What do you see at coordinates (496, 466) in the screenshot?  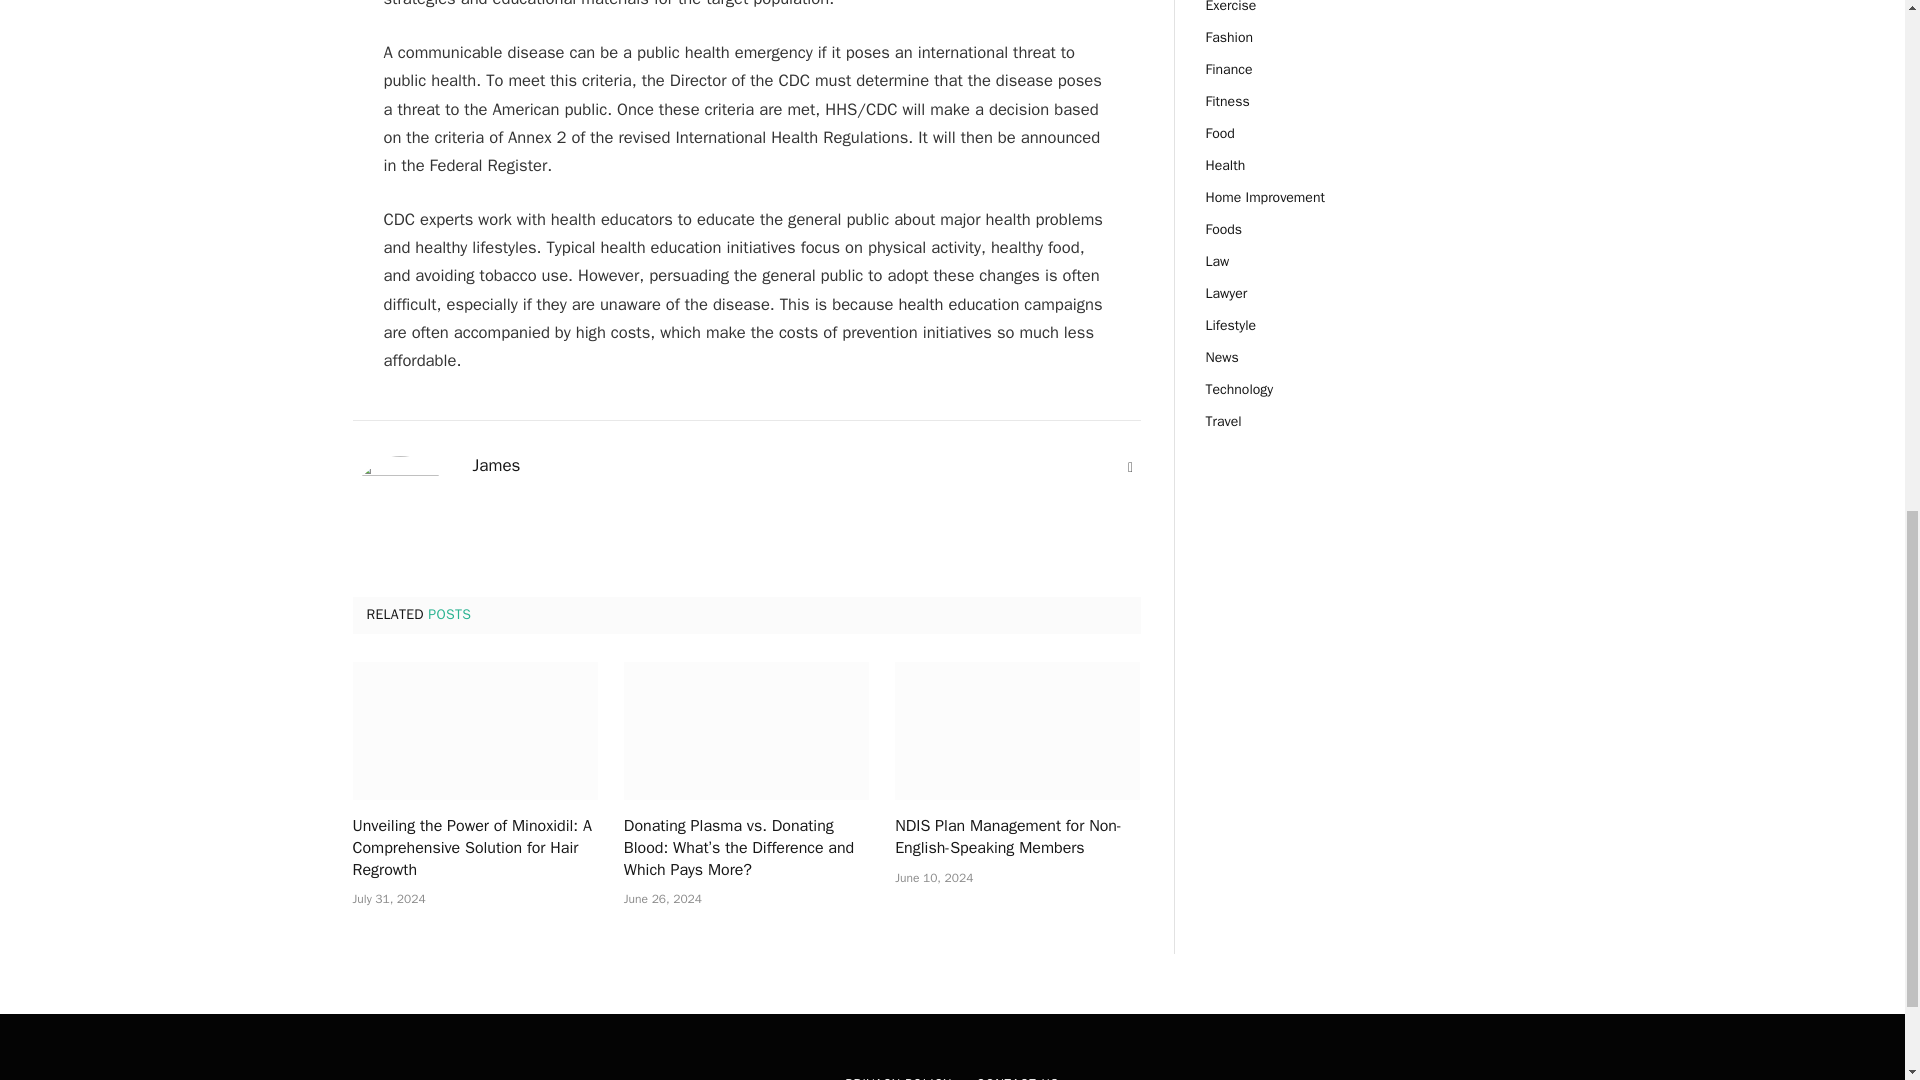 I see `James` at bounding box center [496, 466].